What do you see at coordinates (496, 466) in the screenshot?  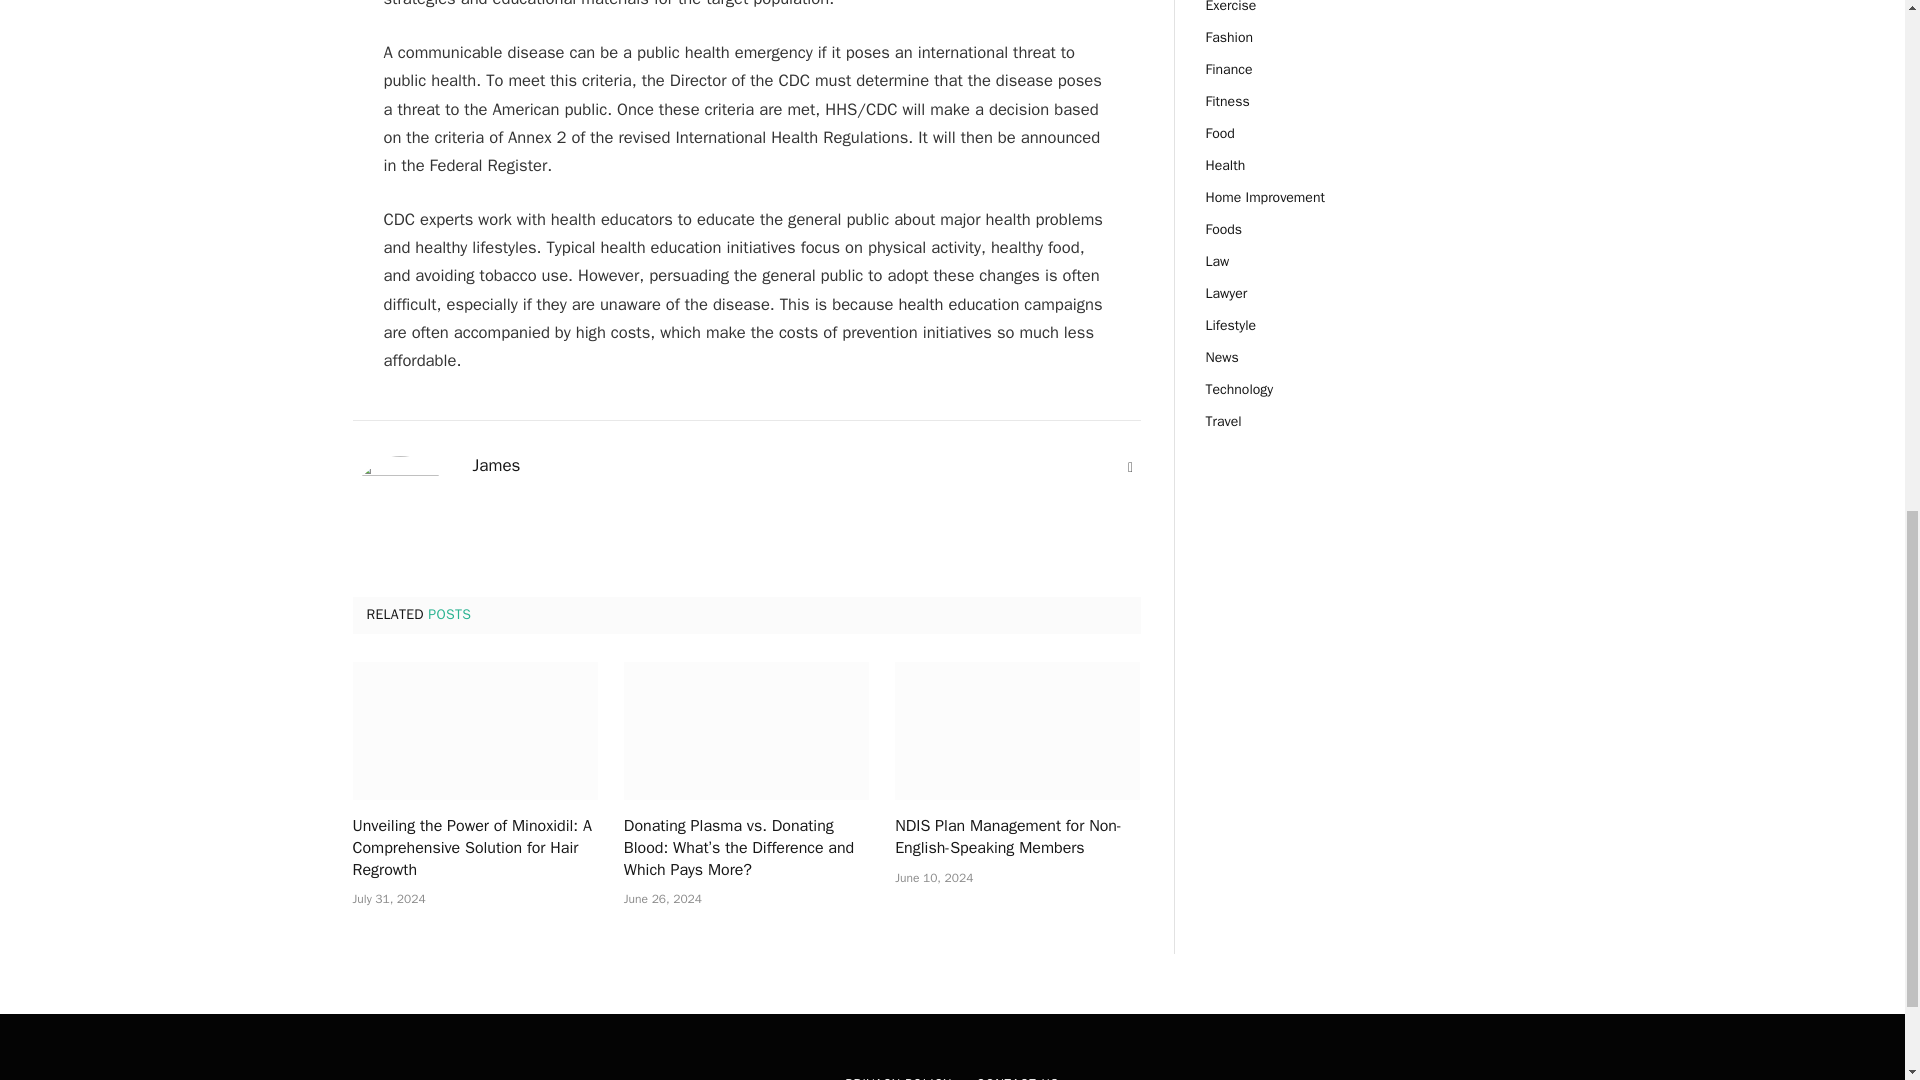 I see `James` at bounding box center [496, 466].